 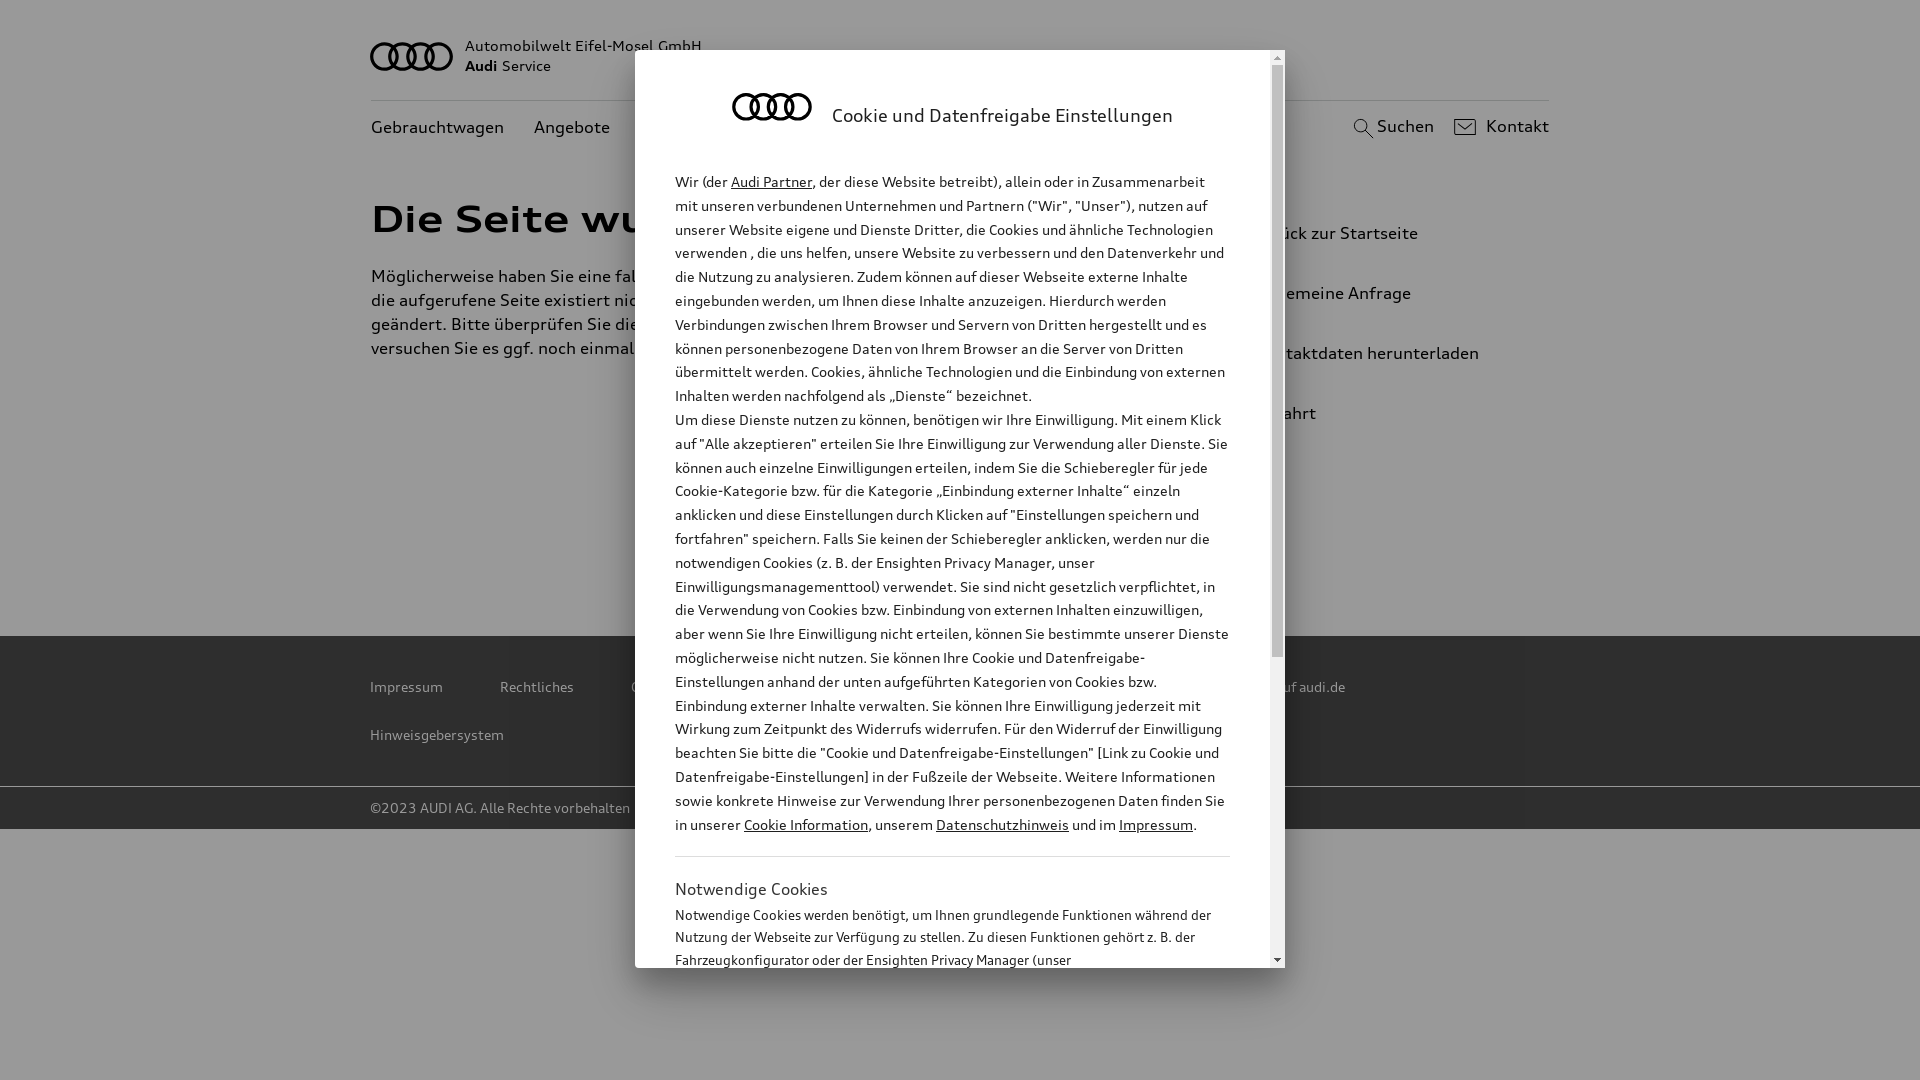 What do you see at coordinates (930, 1059) in the screenshot?
I see `Cookie Information` at bounding box center [930, 1059].